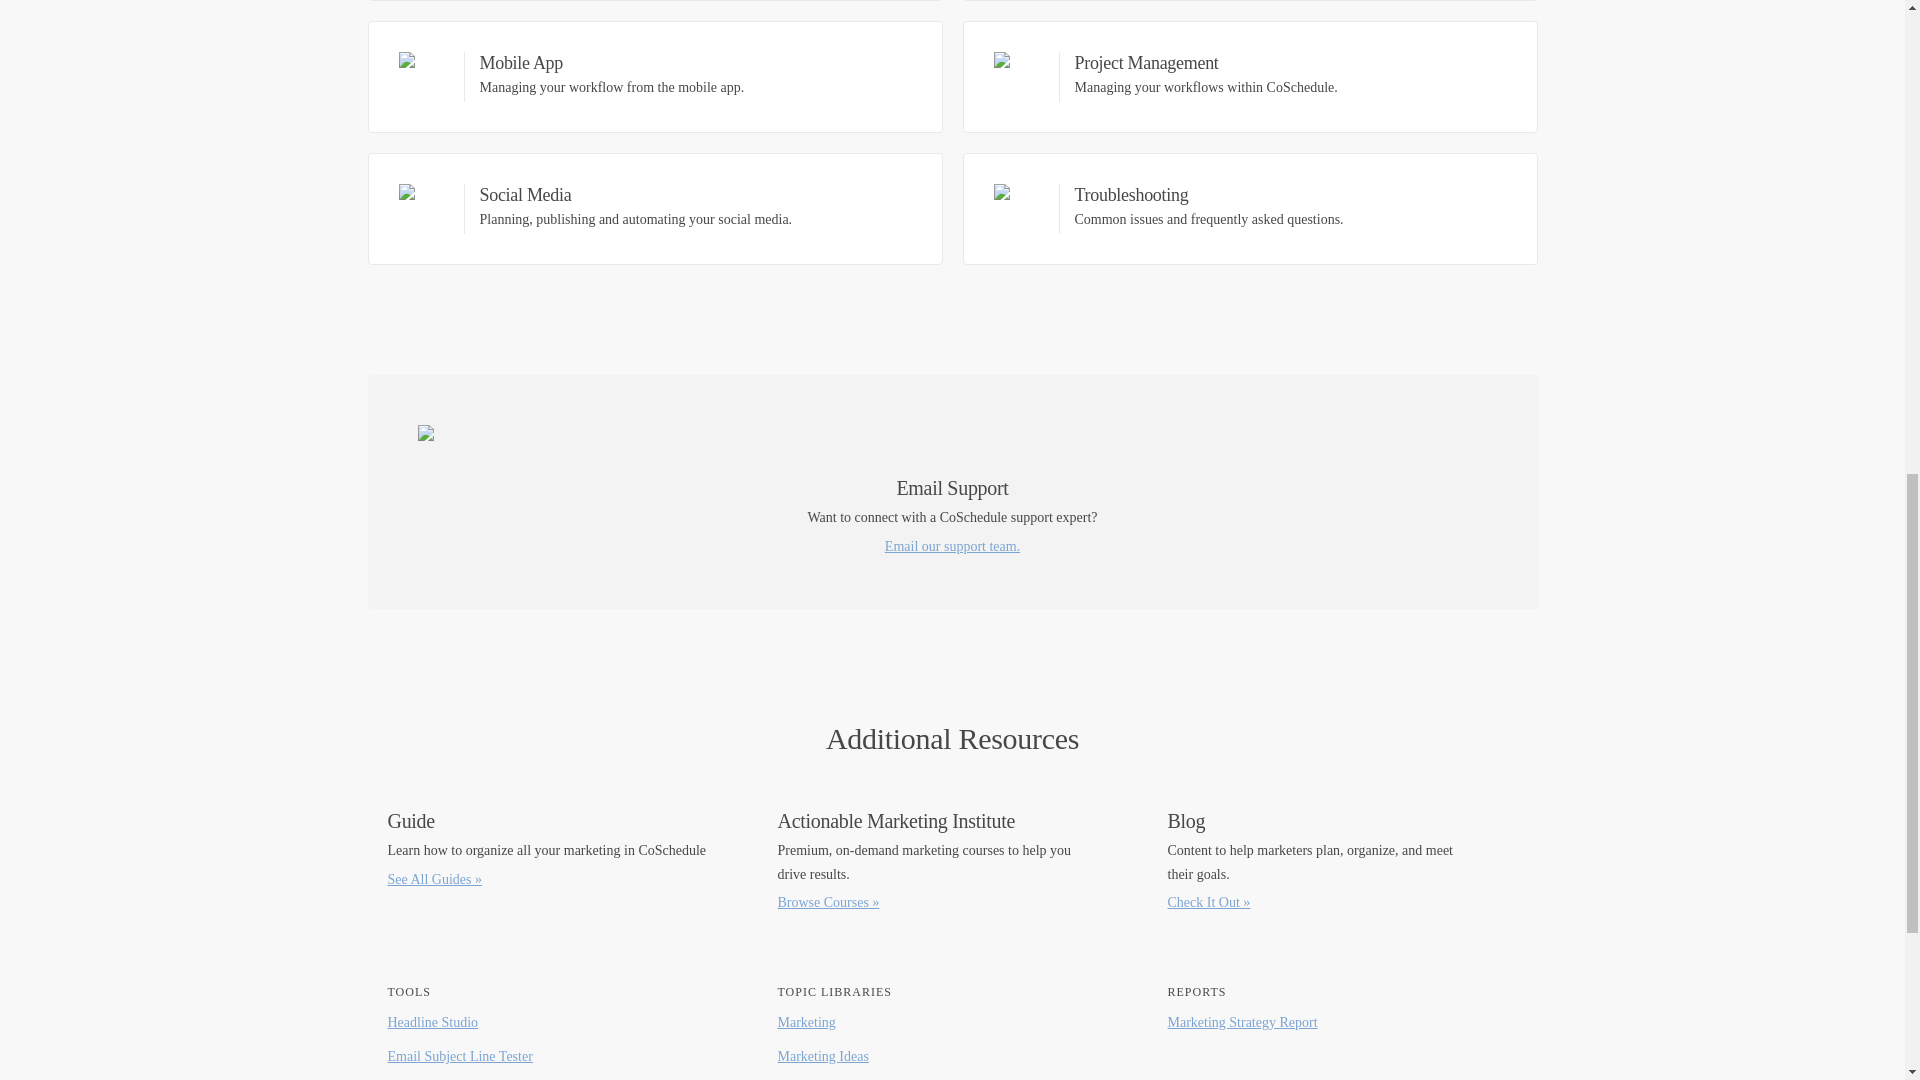 The height and width of the screenshot is (1080, 1920). What do you see at coordinates (432, 1022) in the screenshot?
I see `Try the Social Message Optimizer` at bounding box center [432, 1022].